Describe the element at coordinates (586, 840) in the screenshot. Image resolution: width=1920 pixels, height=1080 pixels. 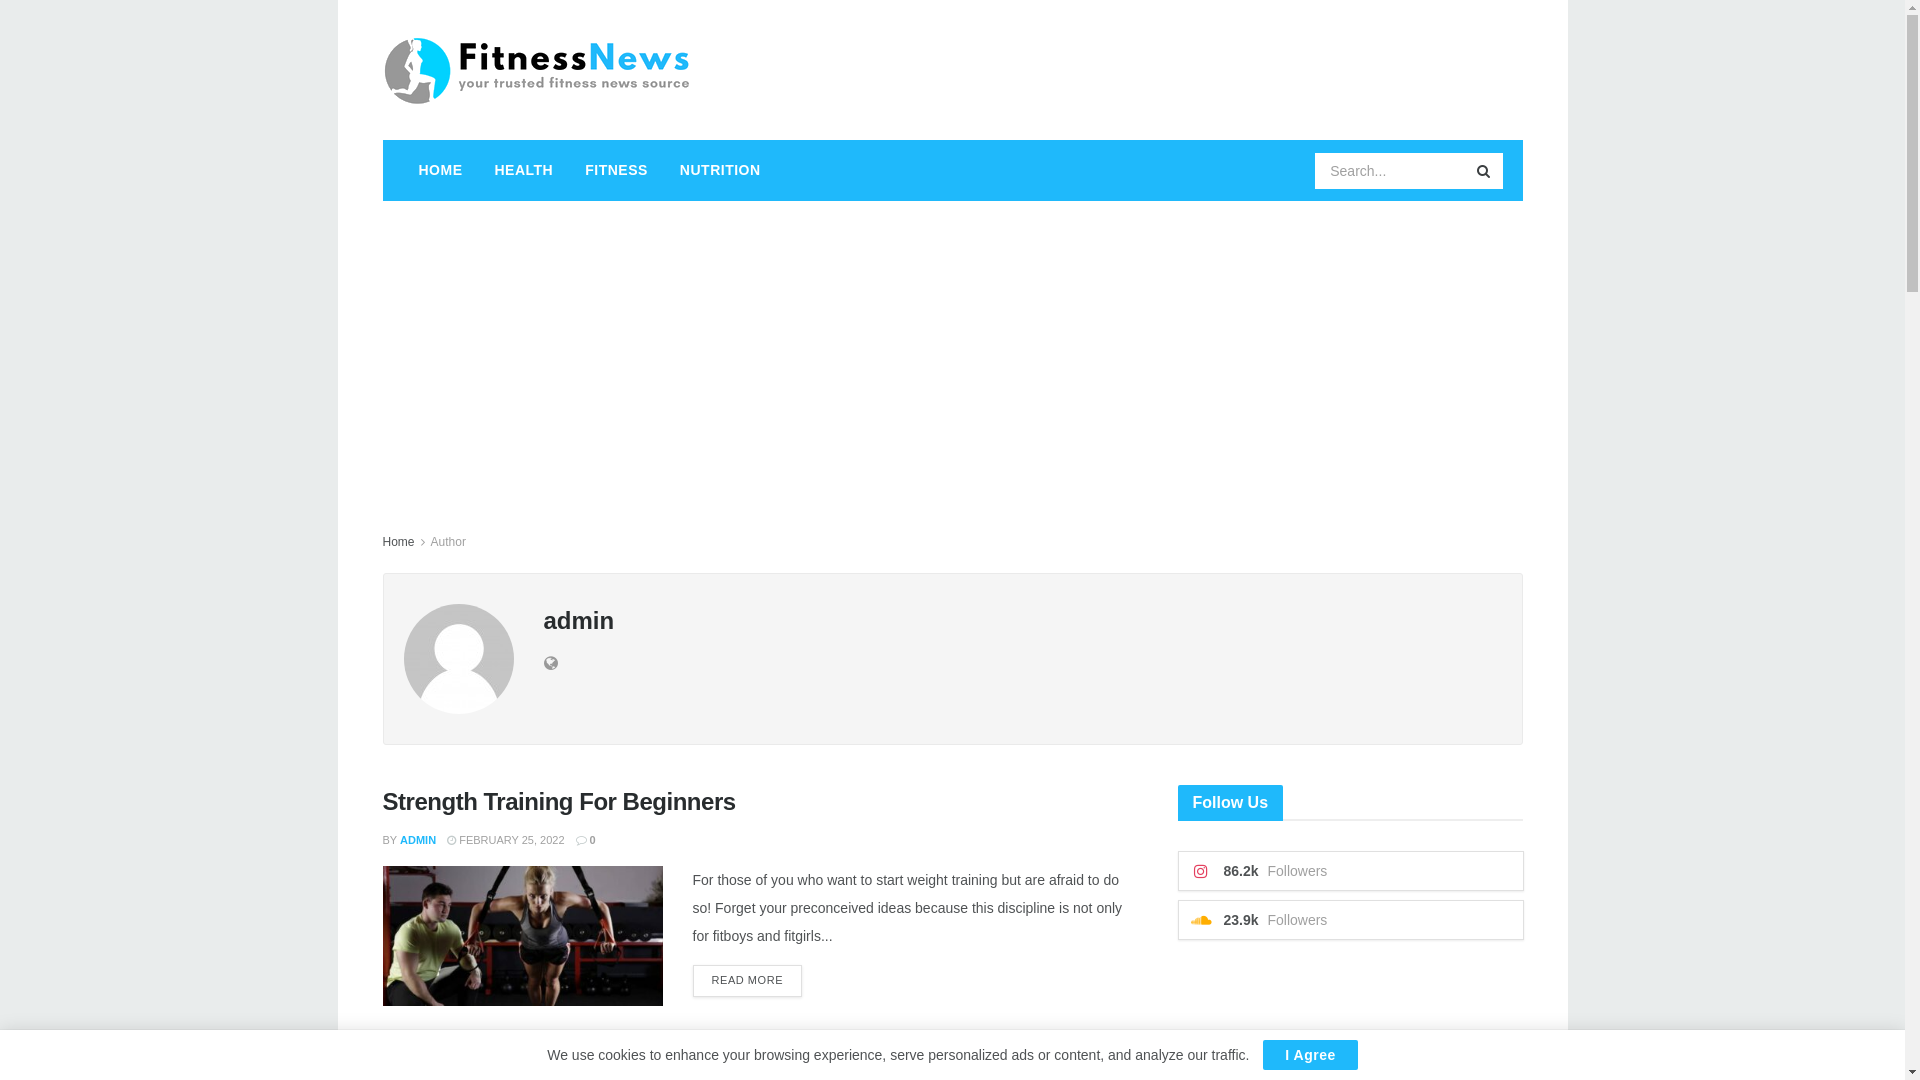
I see `0` at that location.